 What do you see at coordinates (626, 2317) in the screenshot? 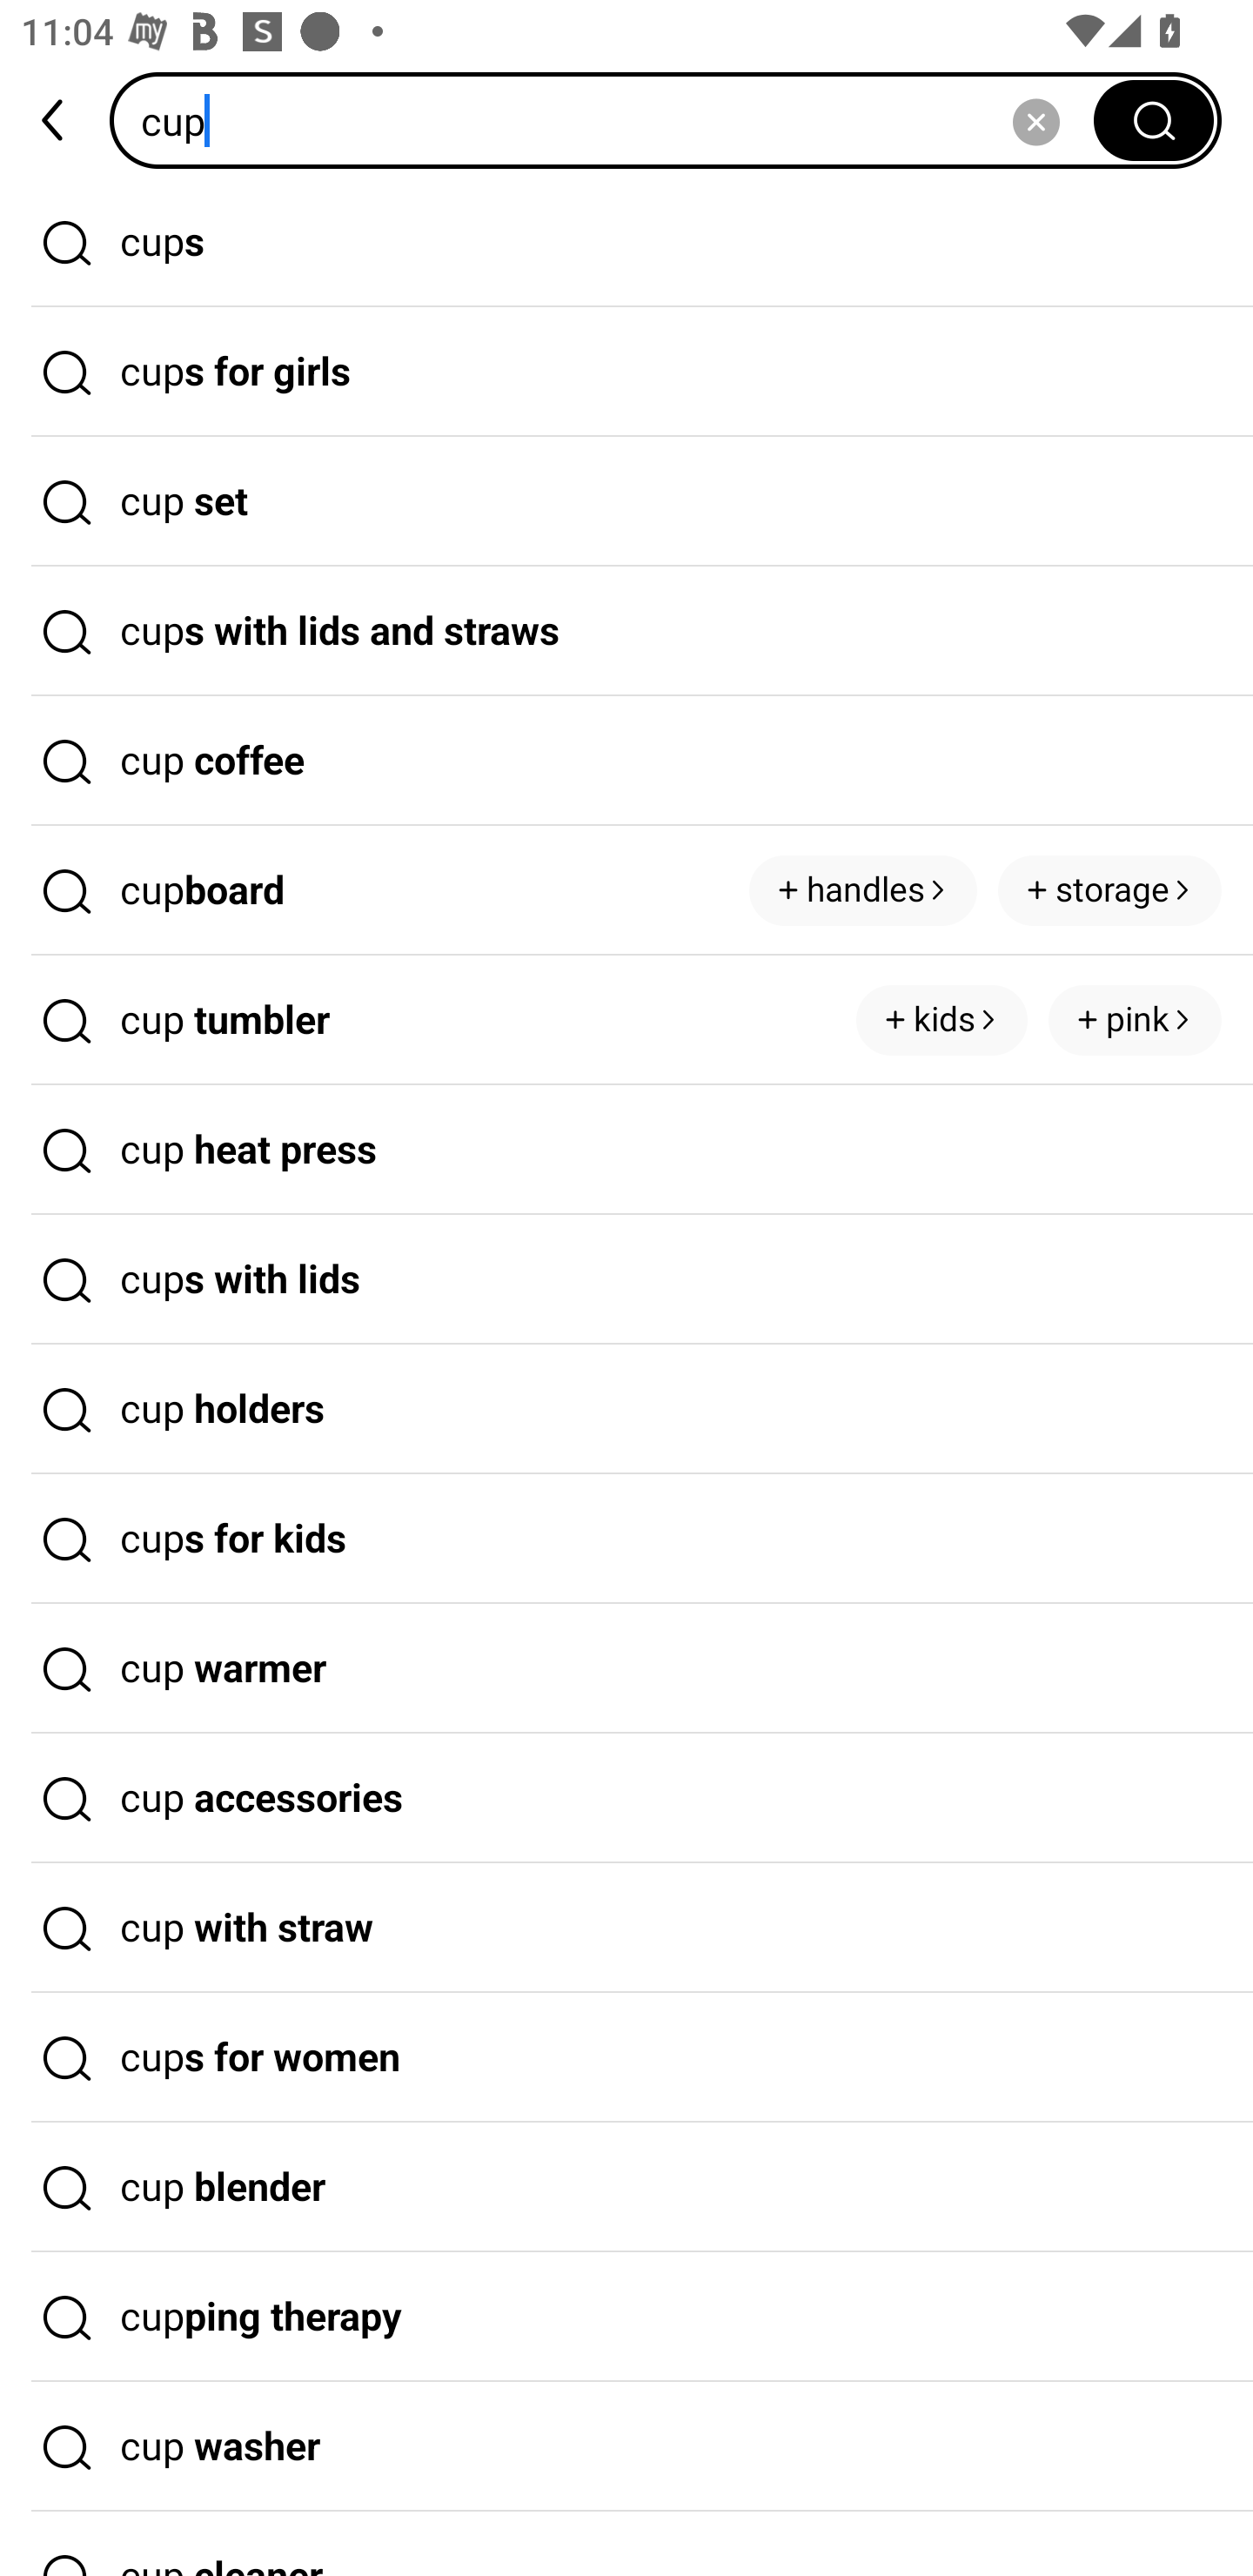
I see `cupping therapy` at bounding box center [626, 2317].